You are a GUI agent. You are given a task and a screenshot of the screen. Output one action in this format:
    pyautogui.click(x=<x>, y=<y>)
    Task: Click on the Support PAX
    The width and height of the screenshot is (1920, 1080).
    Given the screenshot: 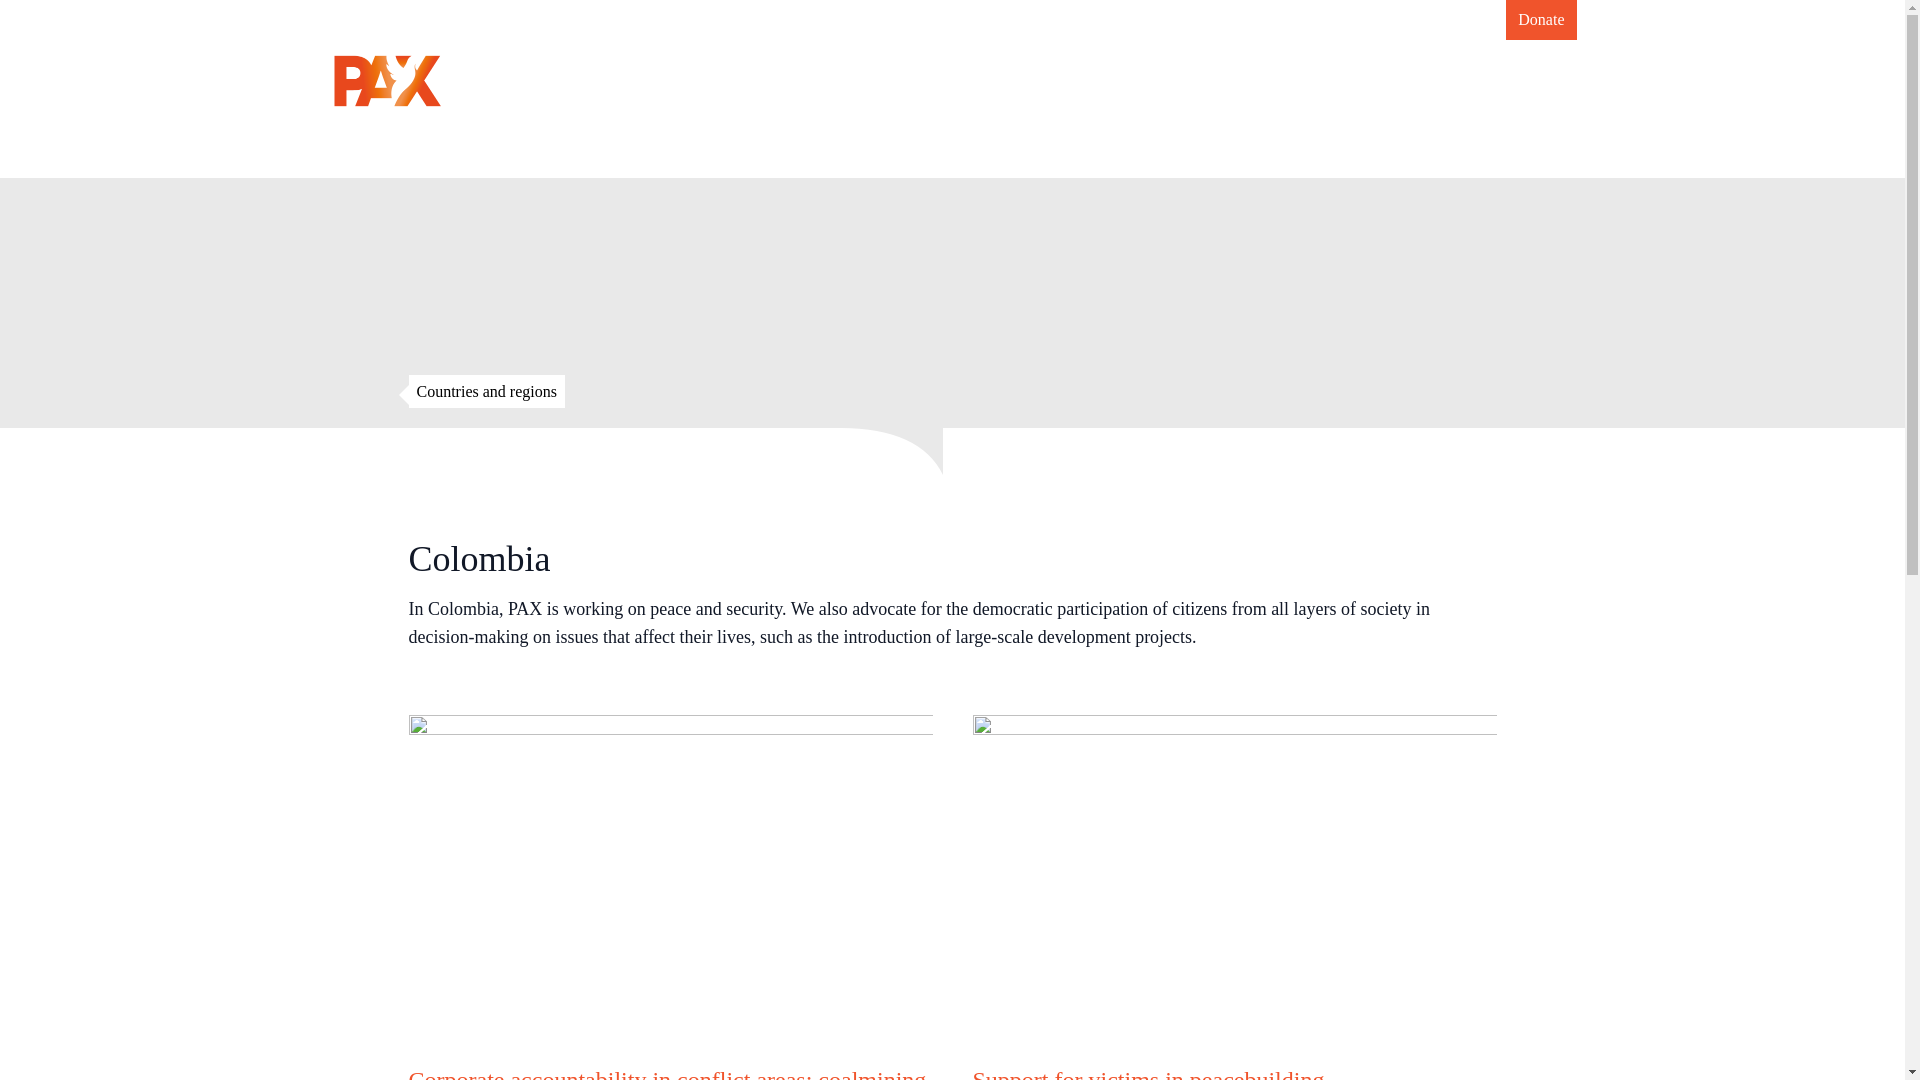 What is the action you would take?
    pyautogui.click(x=1351, y=80)
    